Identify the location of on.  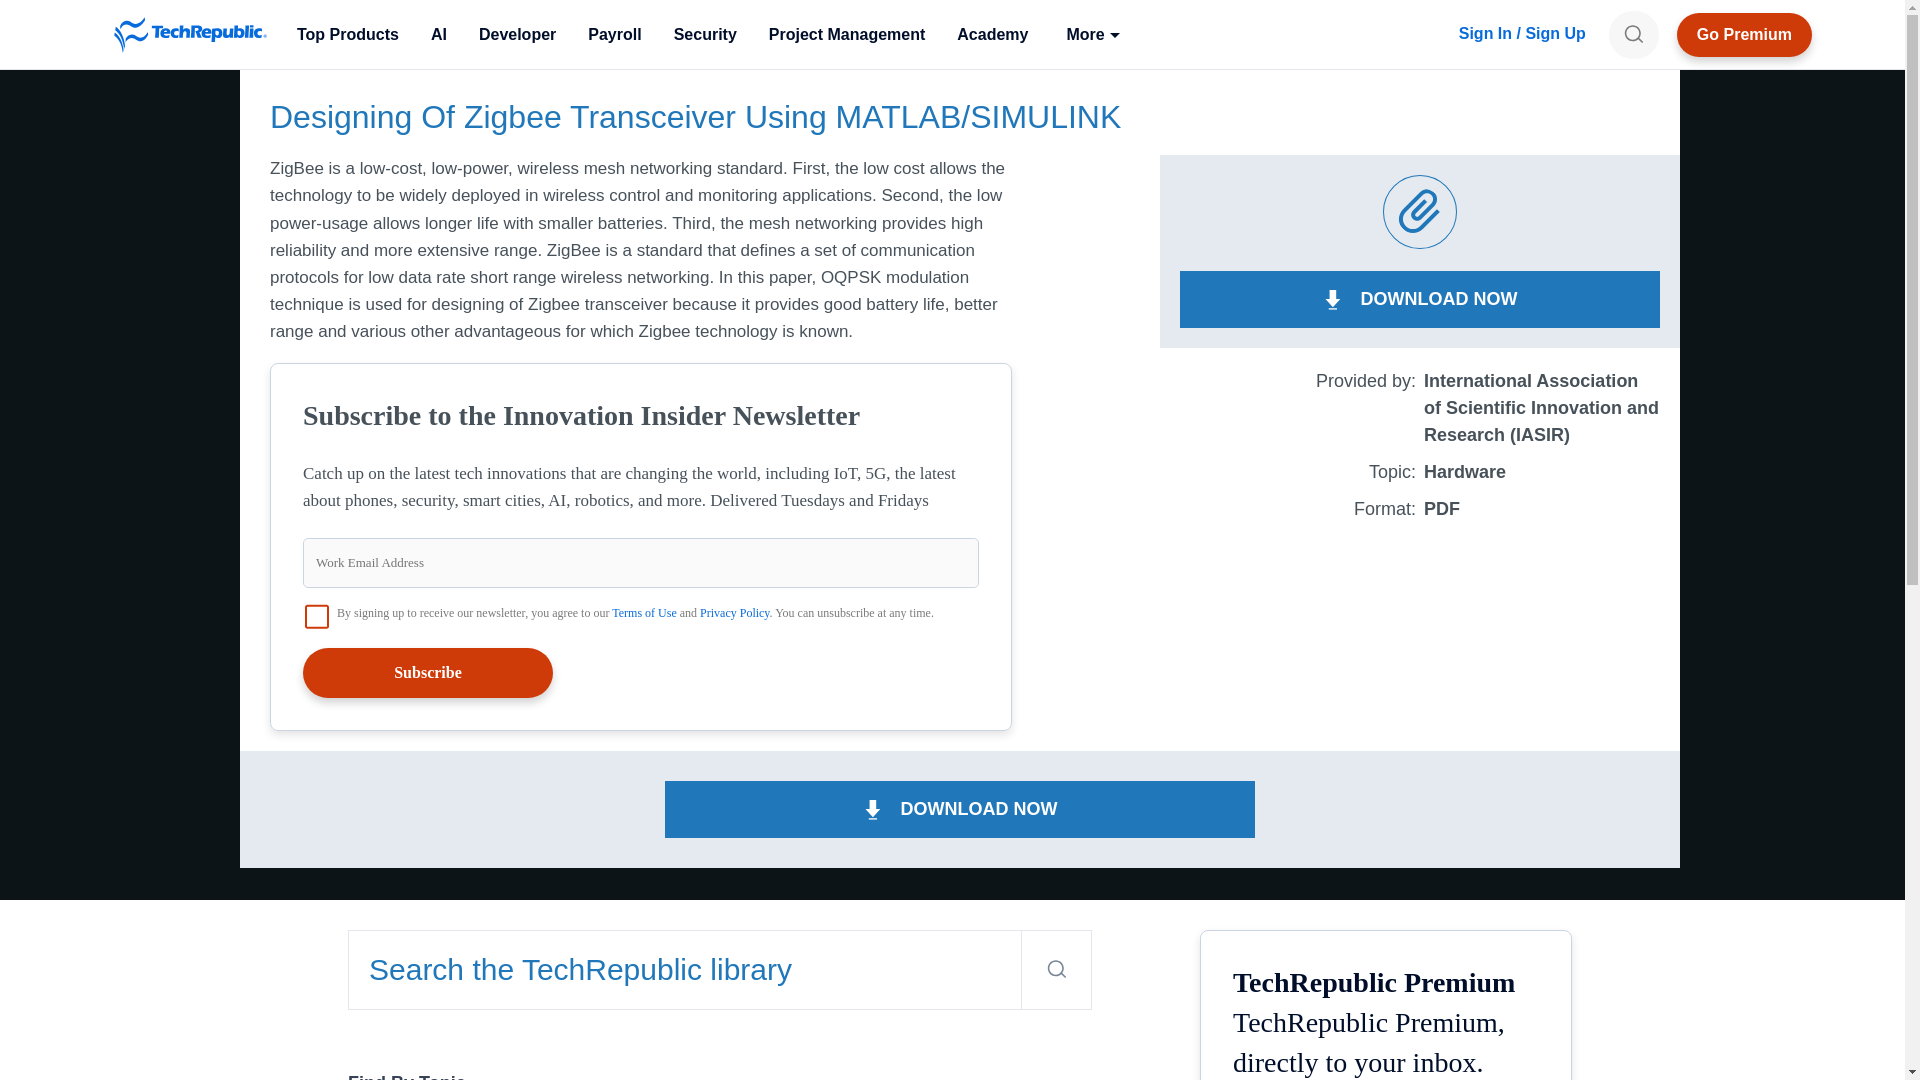
(316, 616).